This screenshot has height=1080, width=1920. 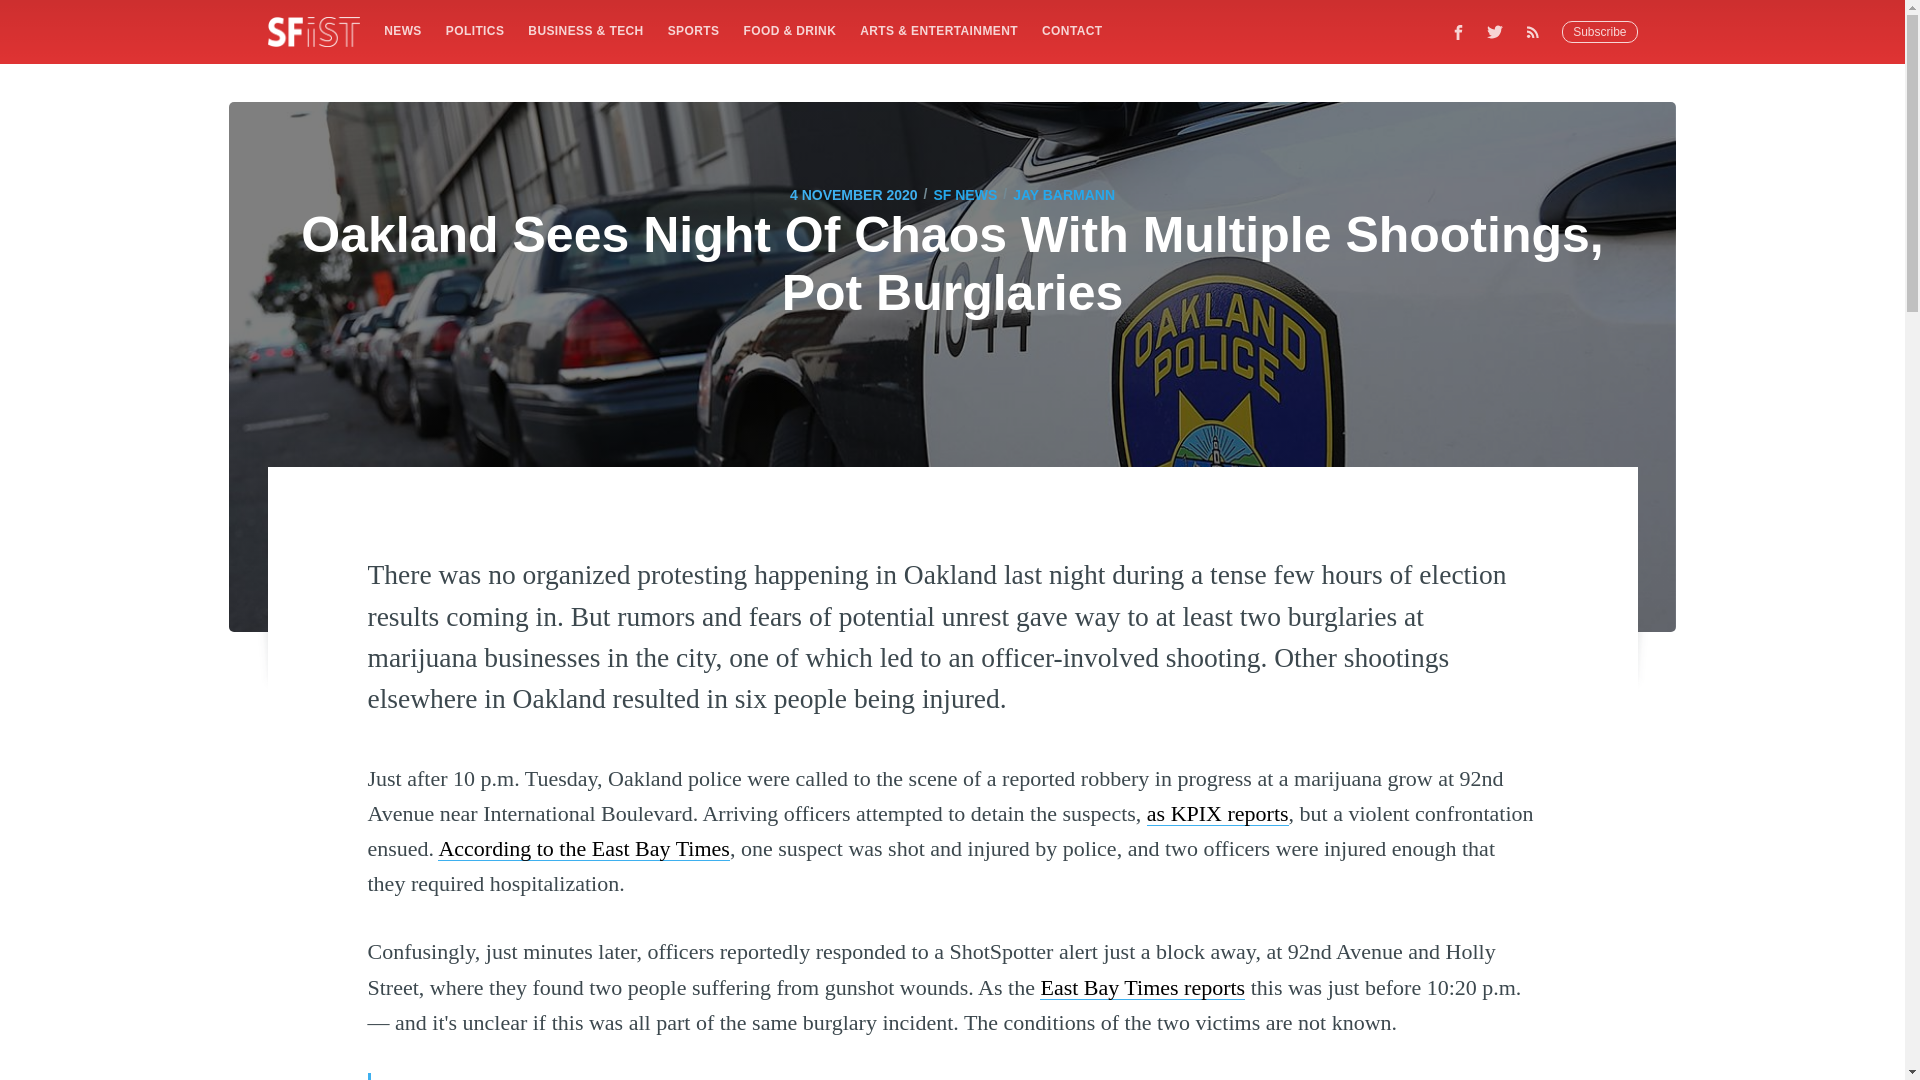 I want to click on as KPIX reports, so click(x=1217, y=814).